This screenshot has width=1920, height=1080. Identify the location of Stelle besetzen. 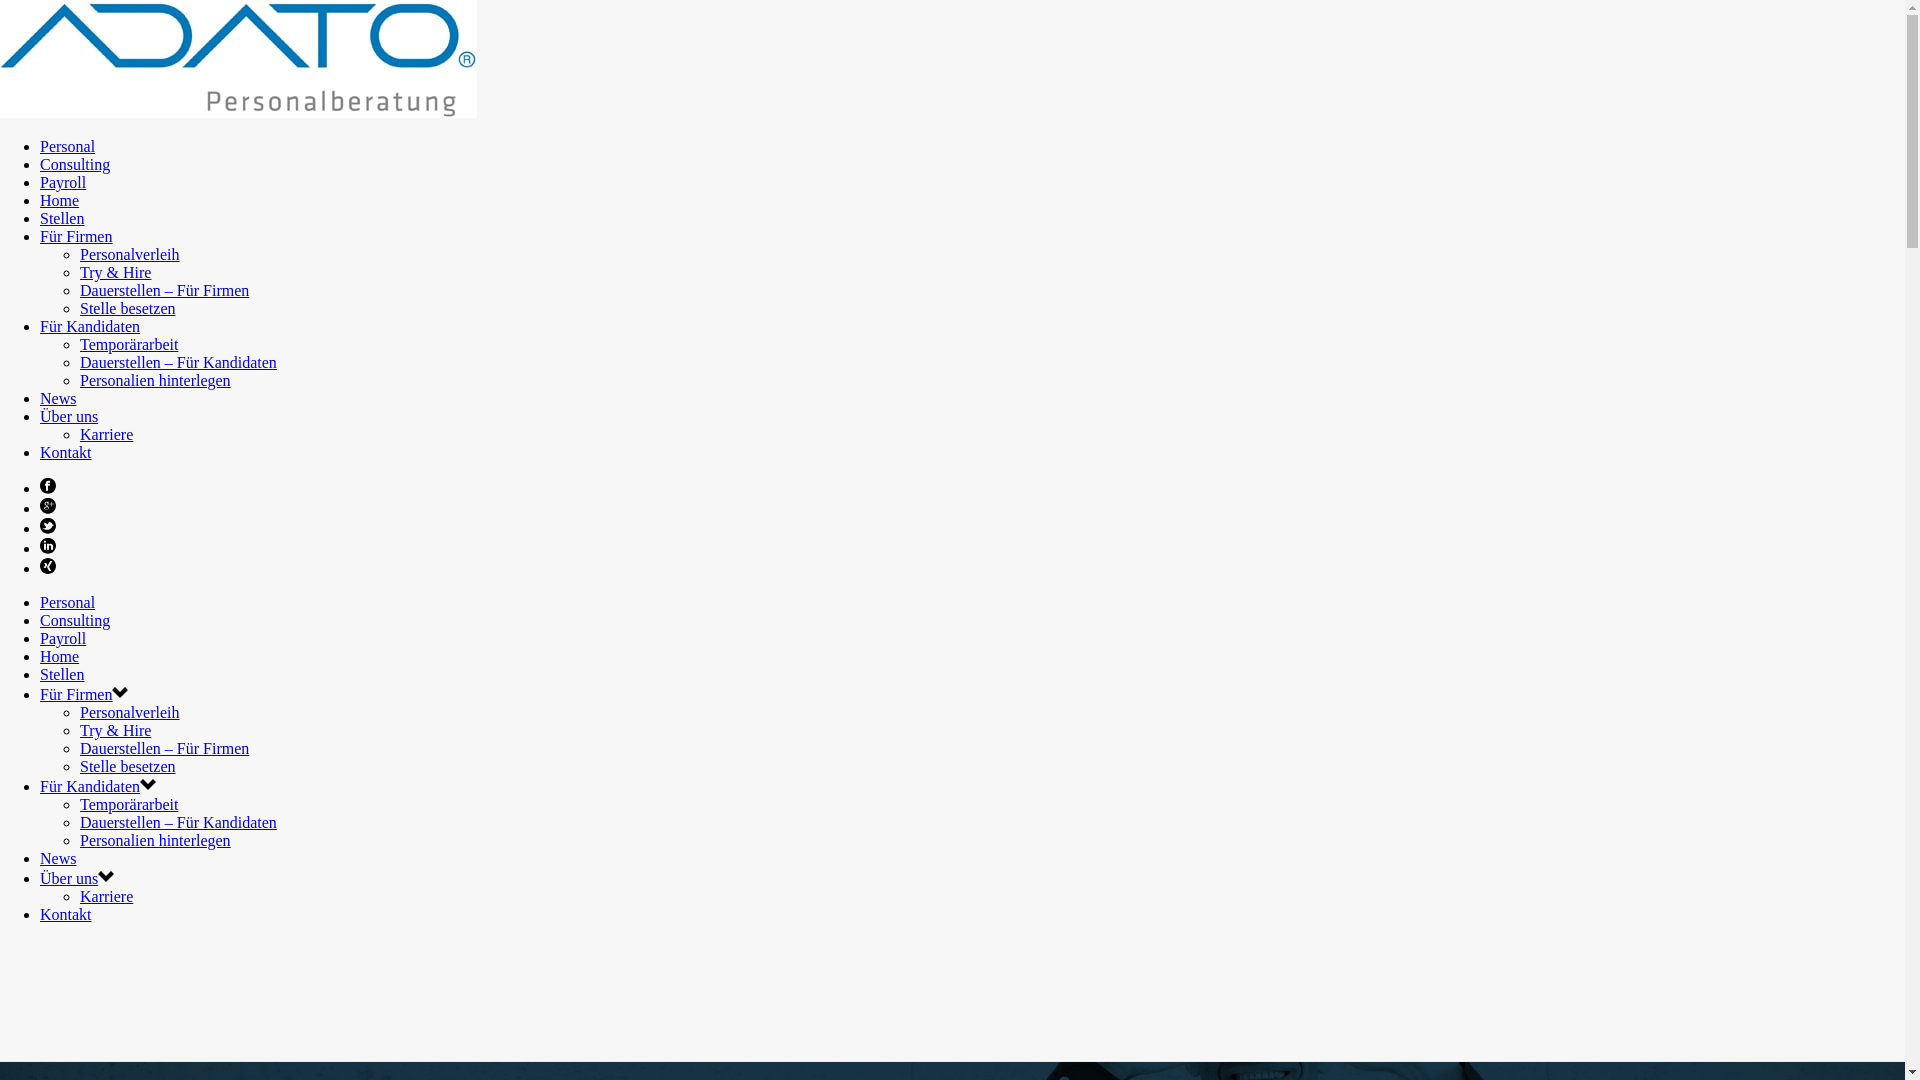
(128, 766).